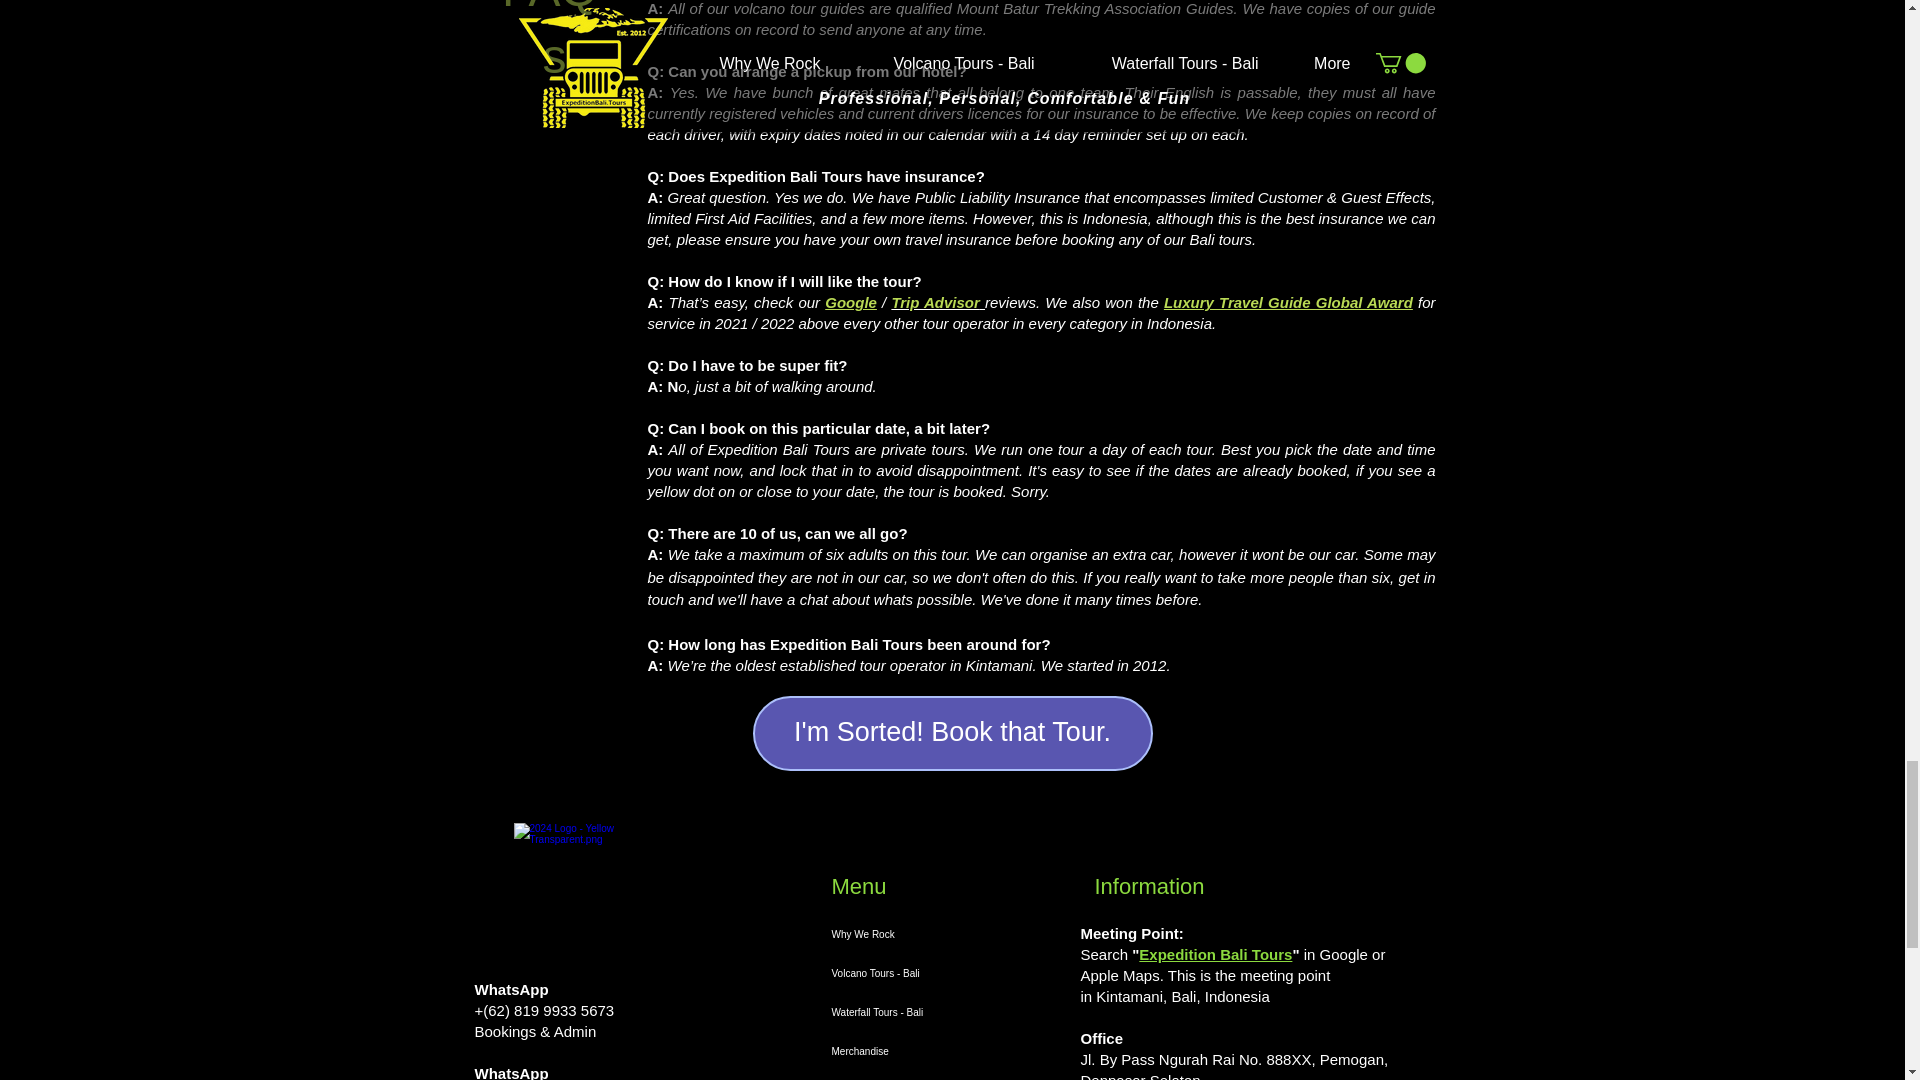 The height and width of the screenshot is (1080, 1920). What do you see at coordinates (937, 302) in the screenshot?
I see `Trip Advisor` at bounding box center [937, 302].